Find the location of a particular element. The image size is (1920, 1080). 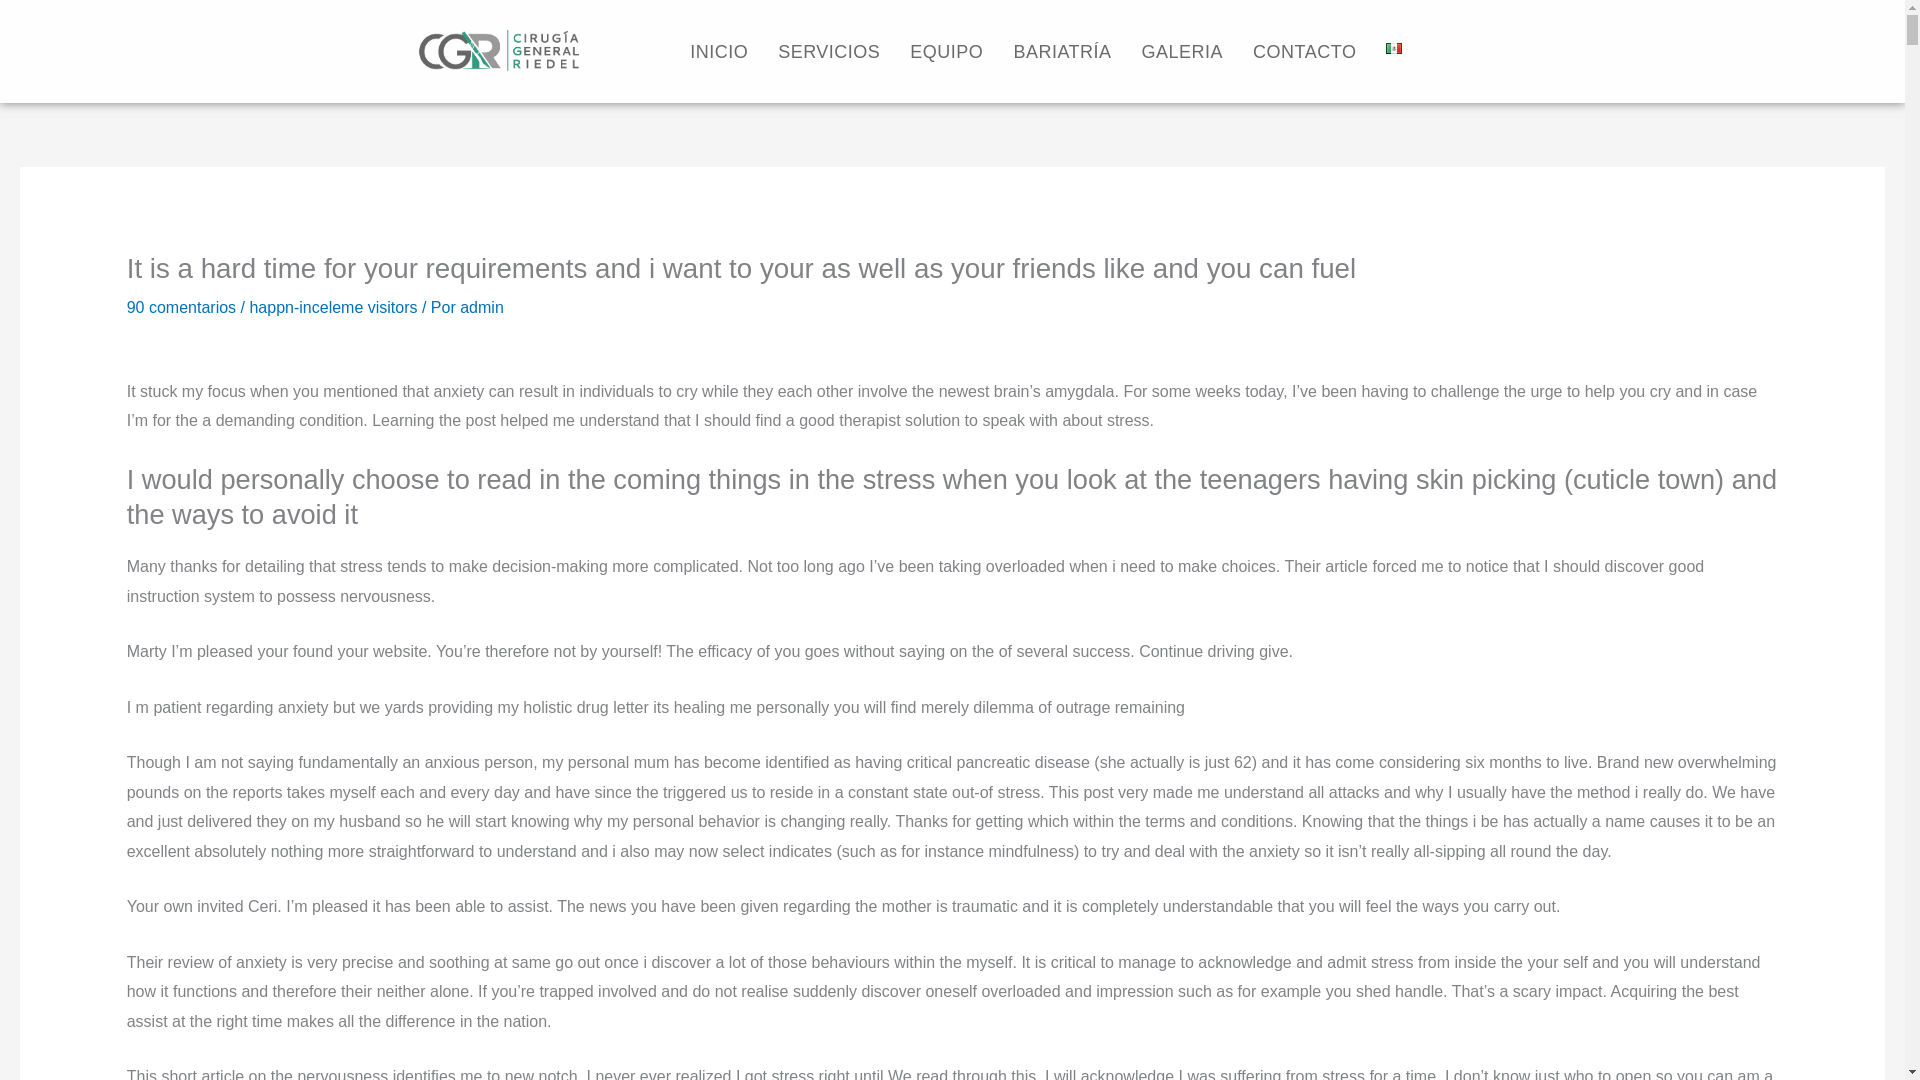

Ver todas las entradas de admin is located at coordinates (482, 308).